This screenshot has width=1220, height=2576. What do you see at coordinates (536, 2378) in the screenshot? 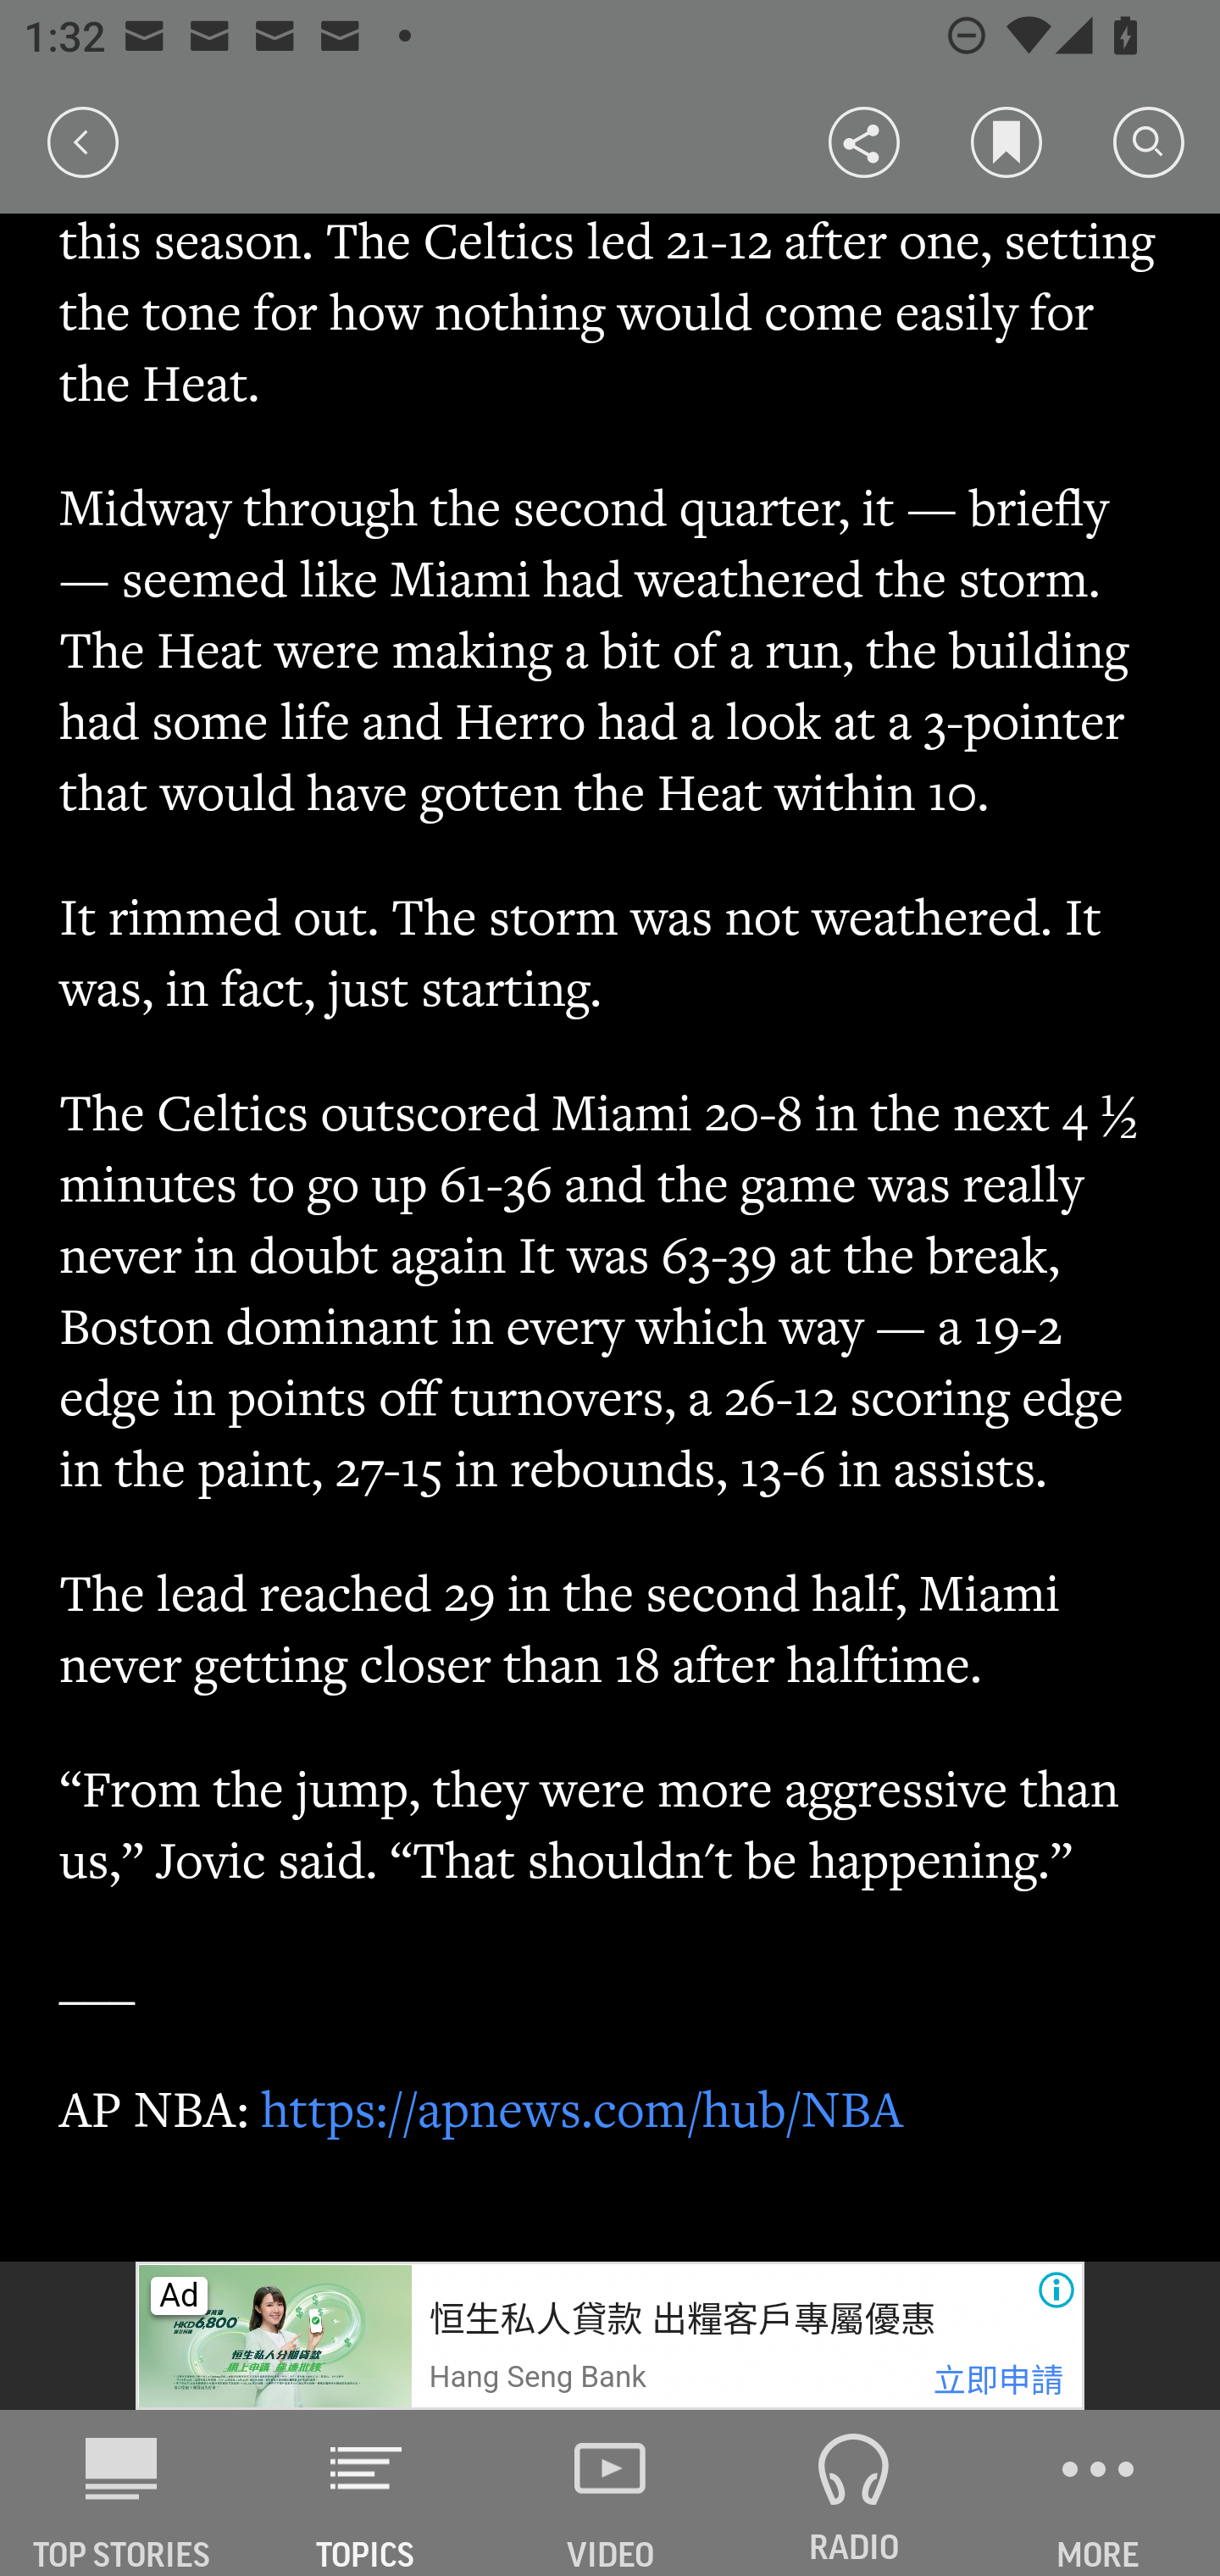
I see `Hang Seng Bank` at bounding box center [536, 2378].